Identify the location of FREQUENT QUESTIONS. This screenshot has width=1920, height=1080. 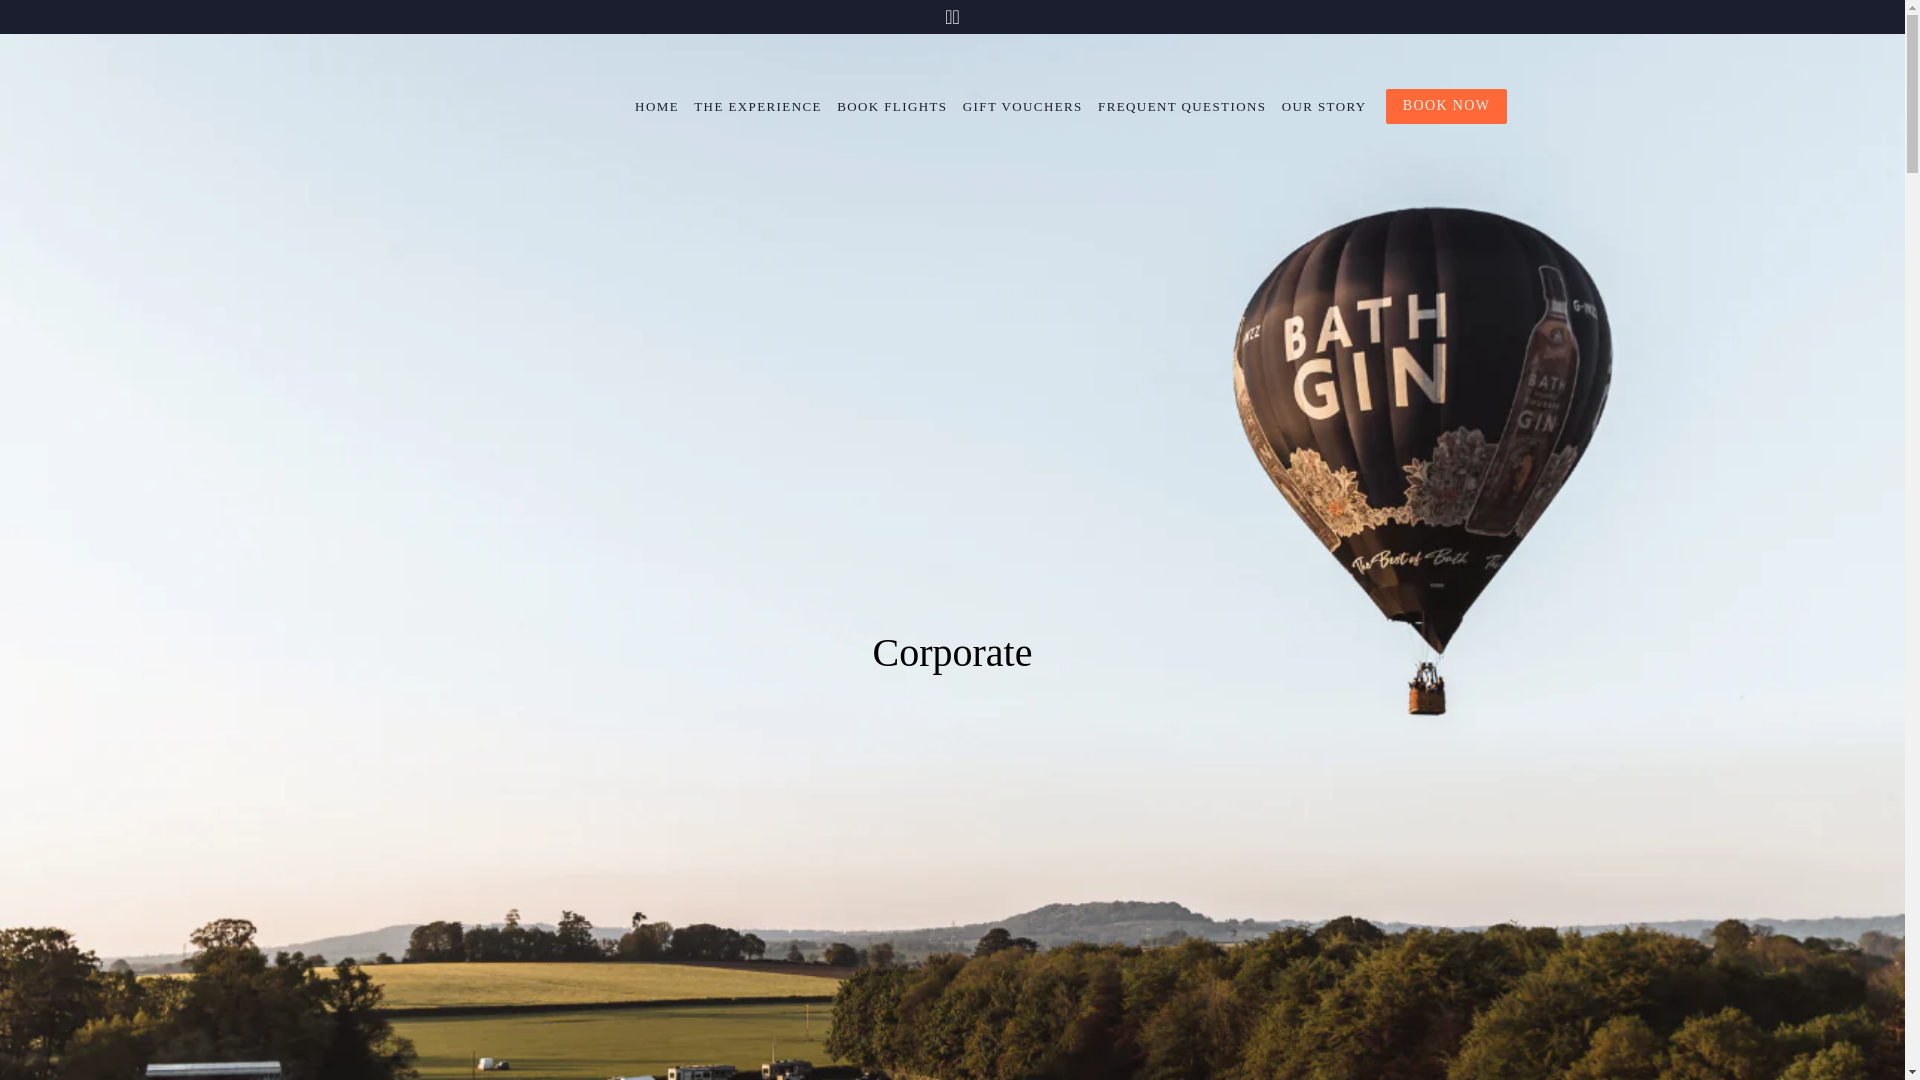
(1182, 106).